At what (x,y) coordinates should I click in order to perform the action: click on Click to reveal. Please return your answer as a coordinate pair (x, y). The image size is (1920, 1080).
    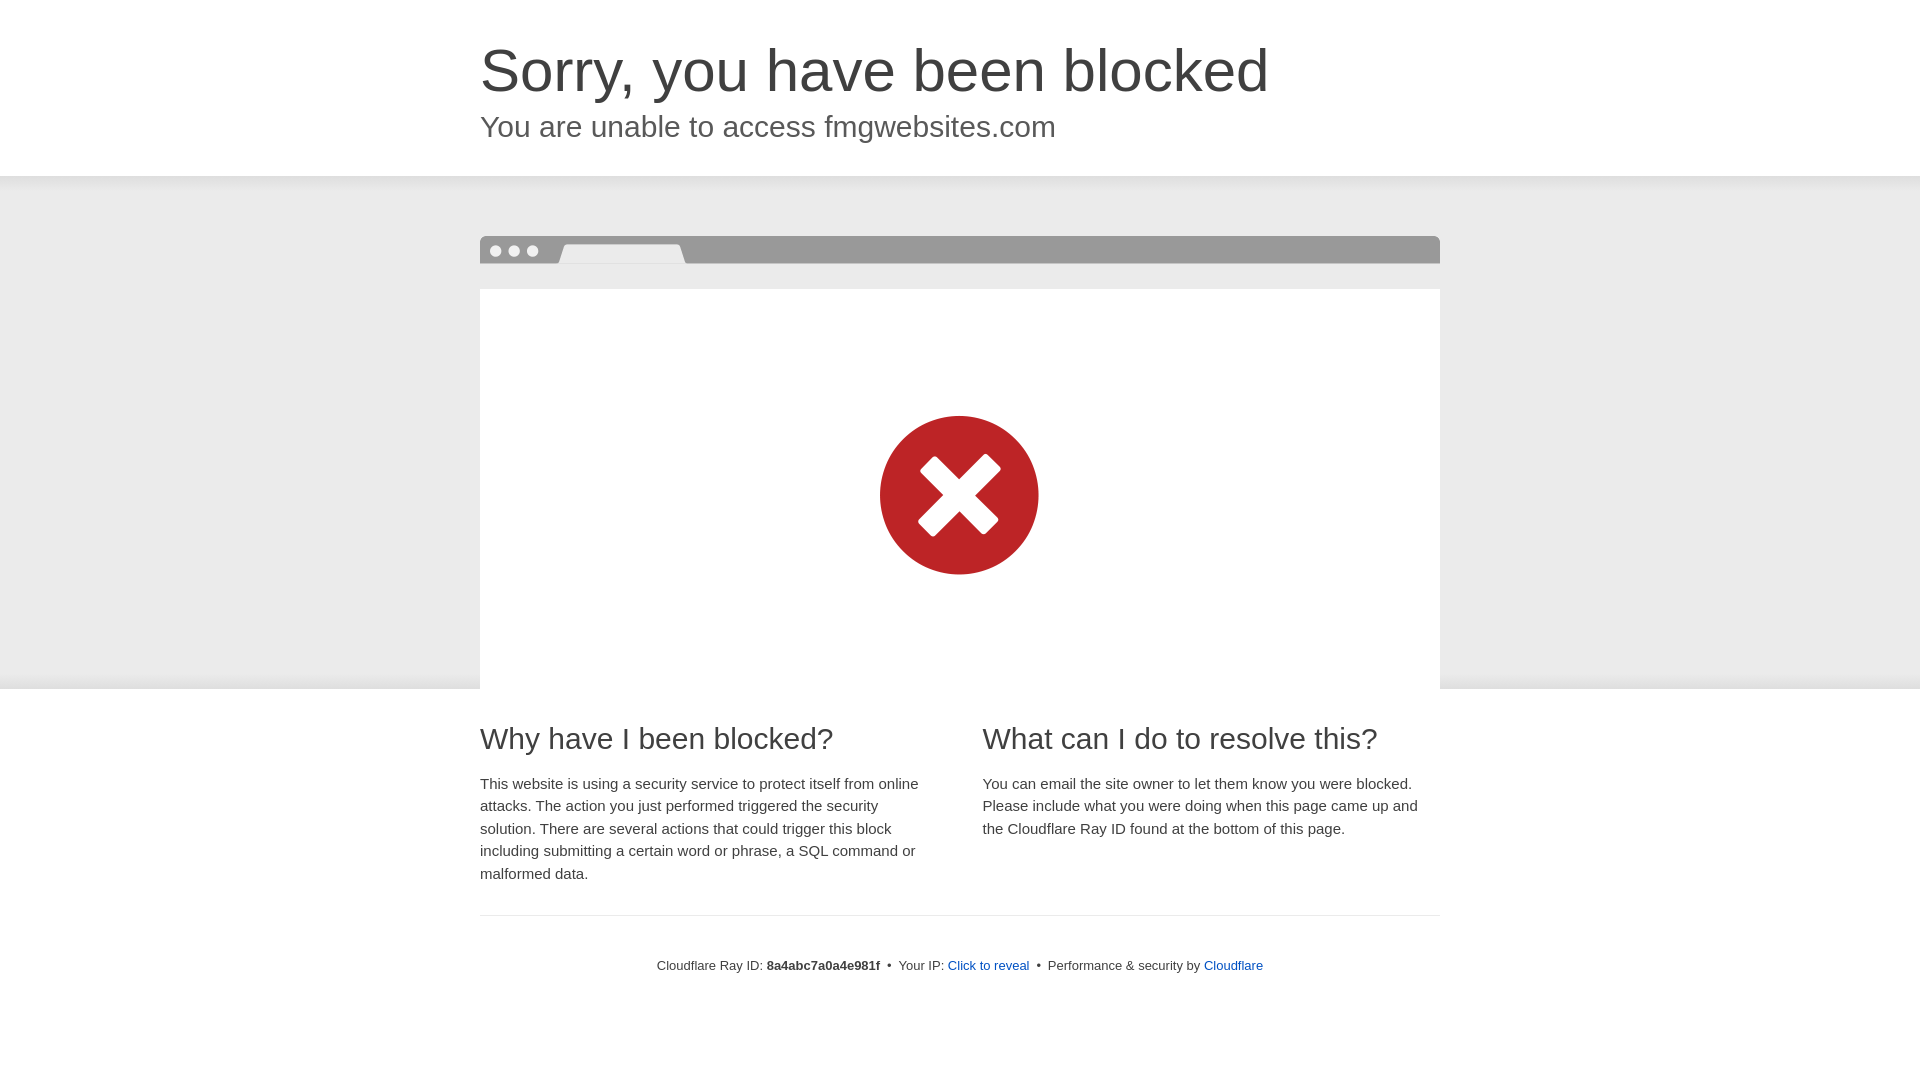
    Looking at the image, I should click on (988, 966).